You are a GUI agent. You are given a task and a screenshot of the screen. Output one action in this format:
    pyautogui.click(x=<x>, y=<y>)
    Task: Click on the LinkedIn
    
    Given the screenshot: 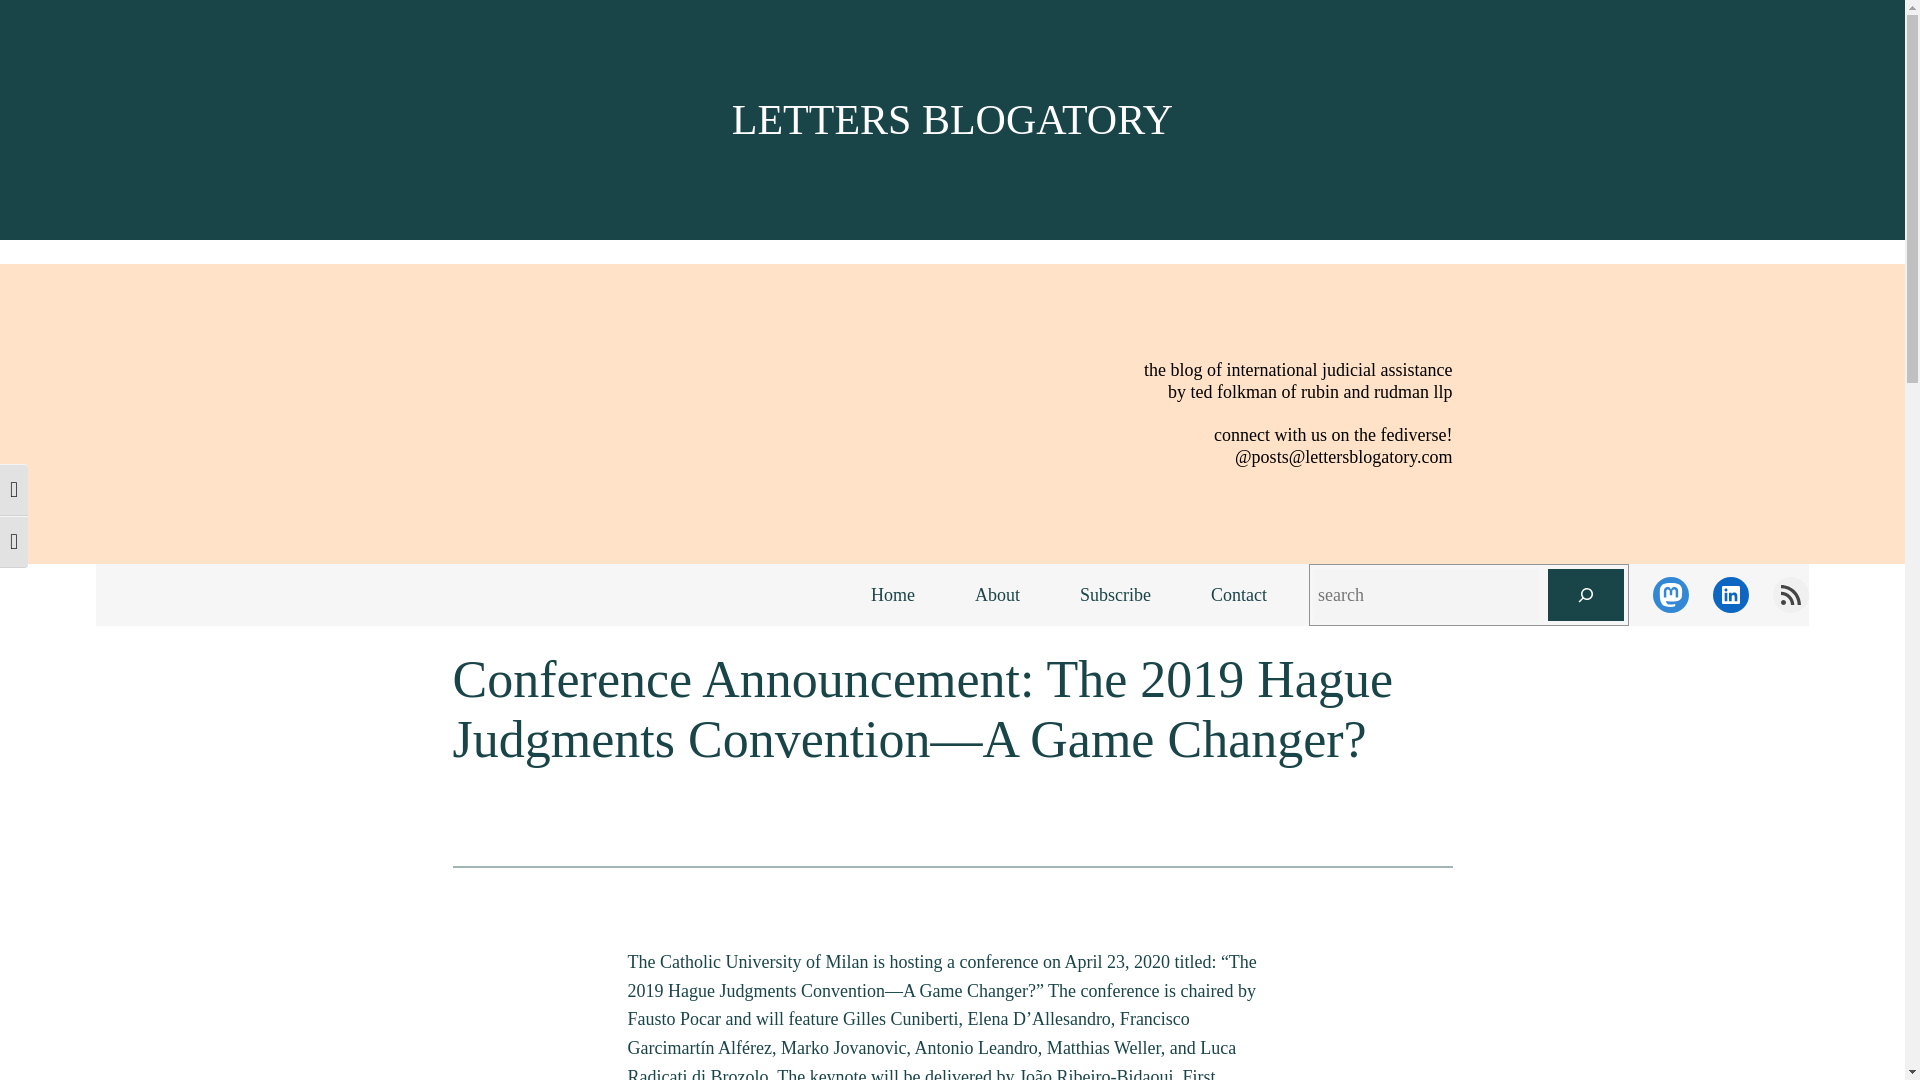 What is the action you would take?
    pyautogui.click(x=1730, y=594)
    